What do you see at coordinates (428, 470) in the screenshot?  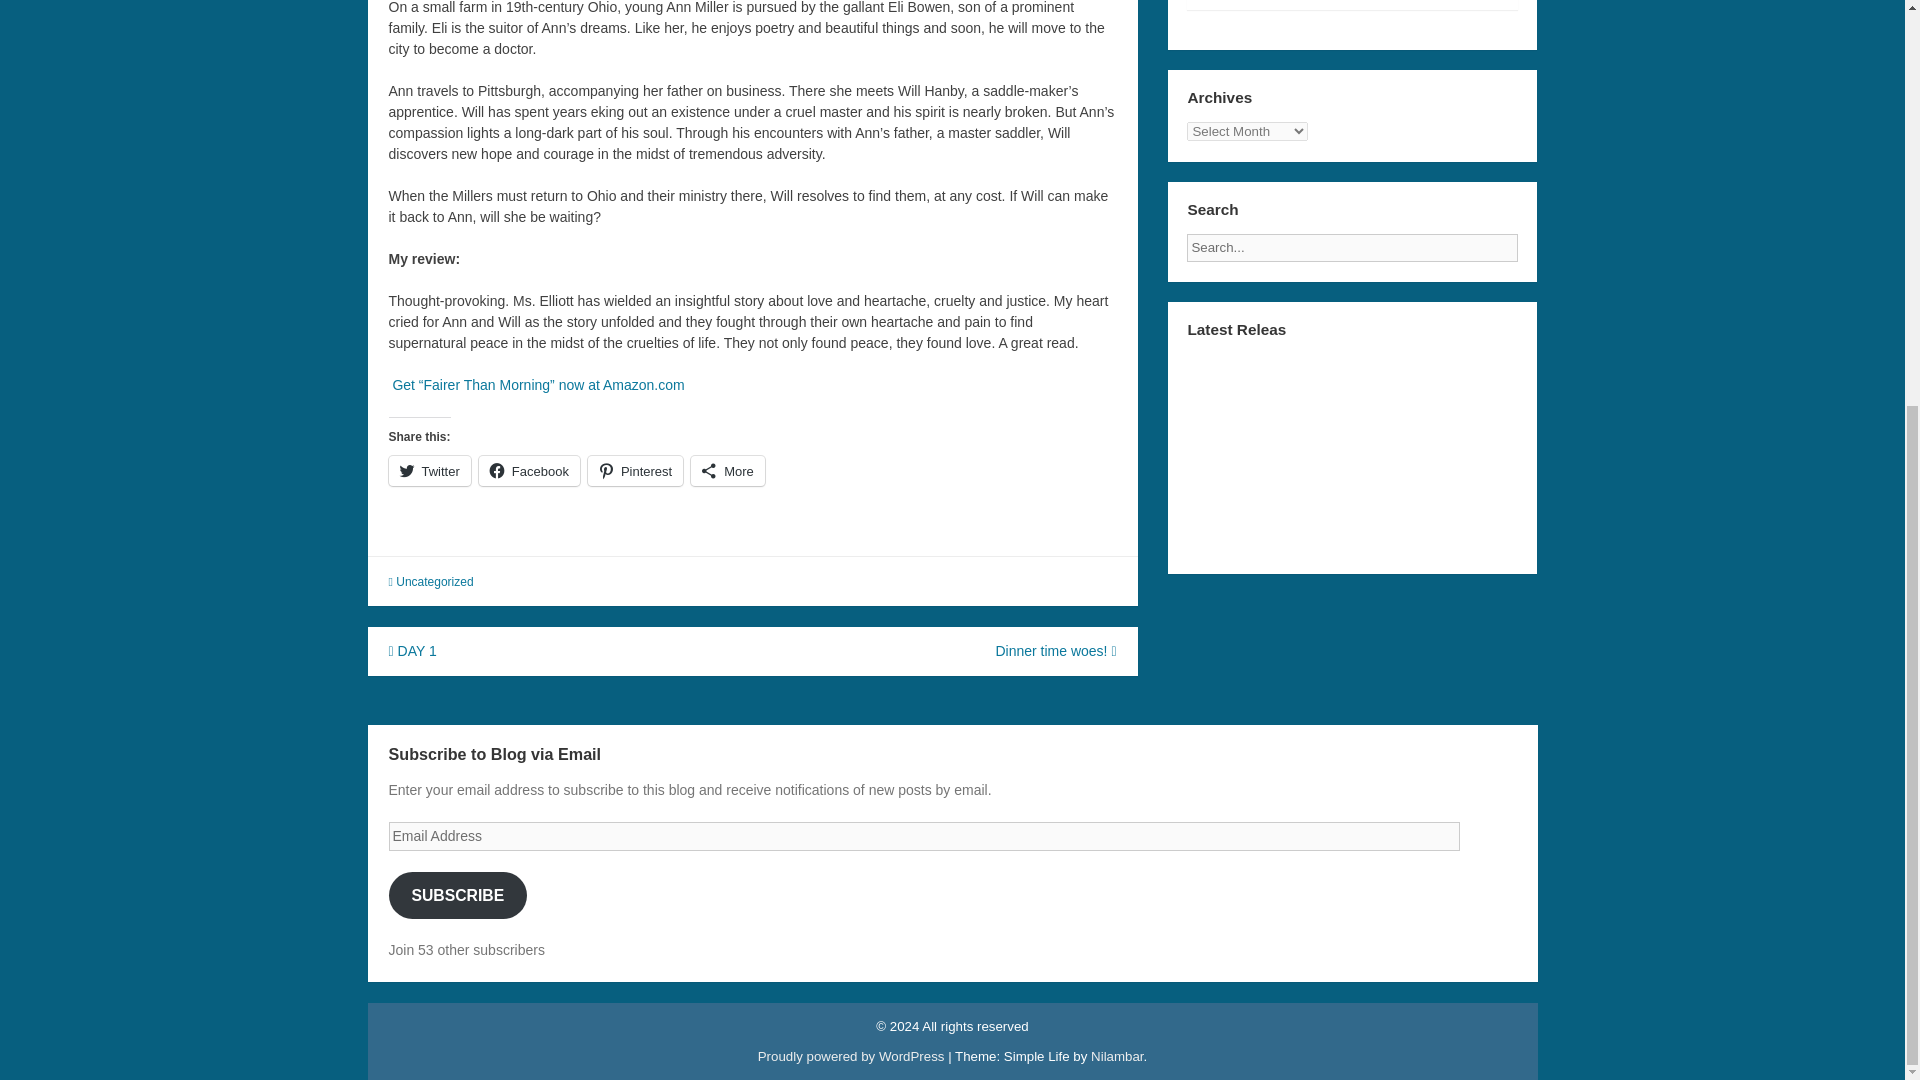 I see `Twitter` at bounding box center [428, 470].